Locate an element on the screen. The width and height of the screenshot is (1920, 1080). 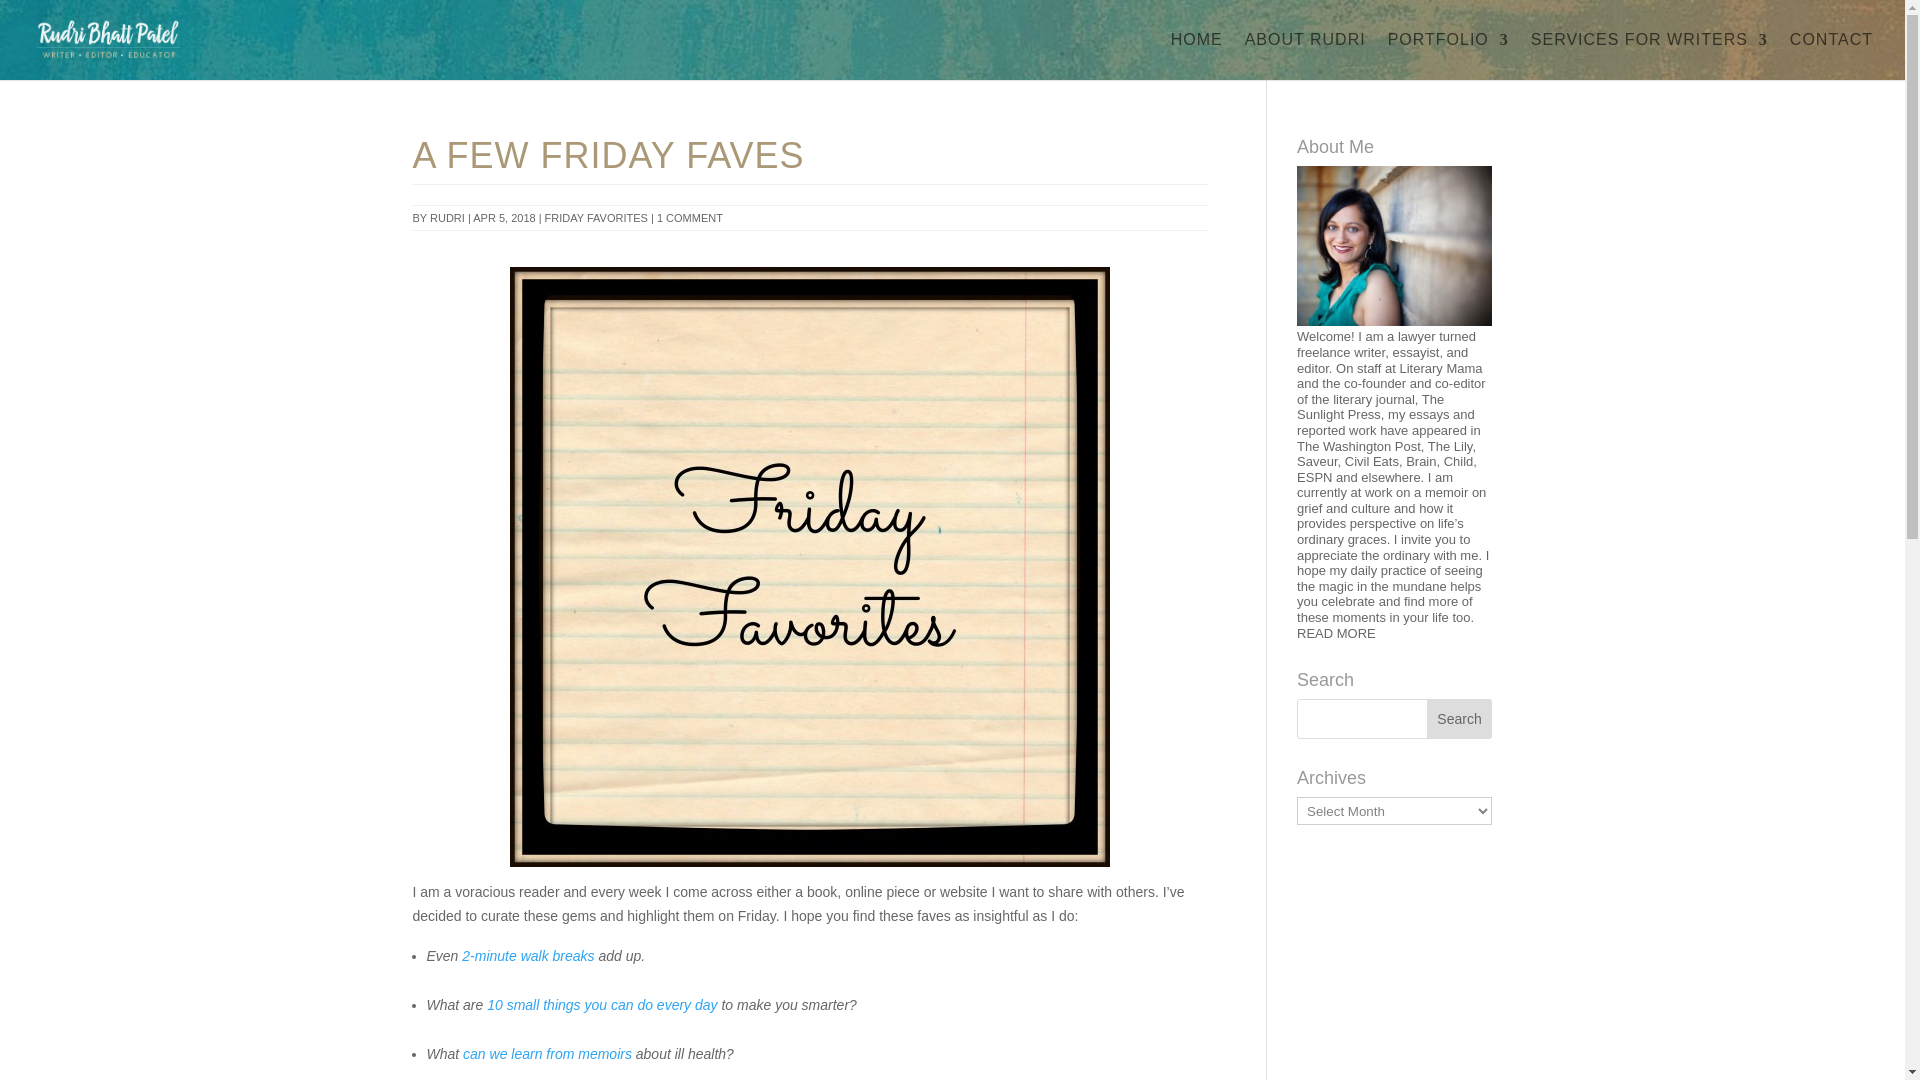
2-minute walk breaks is located at coordinates (528, 956).